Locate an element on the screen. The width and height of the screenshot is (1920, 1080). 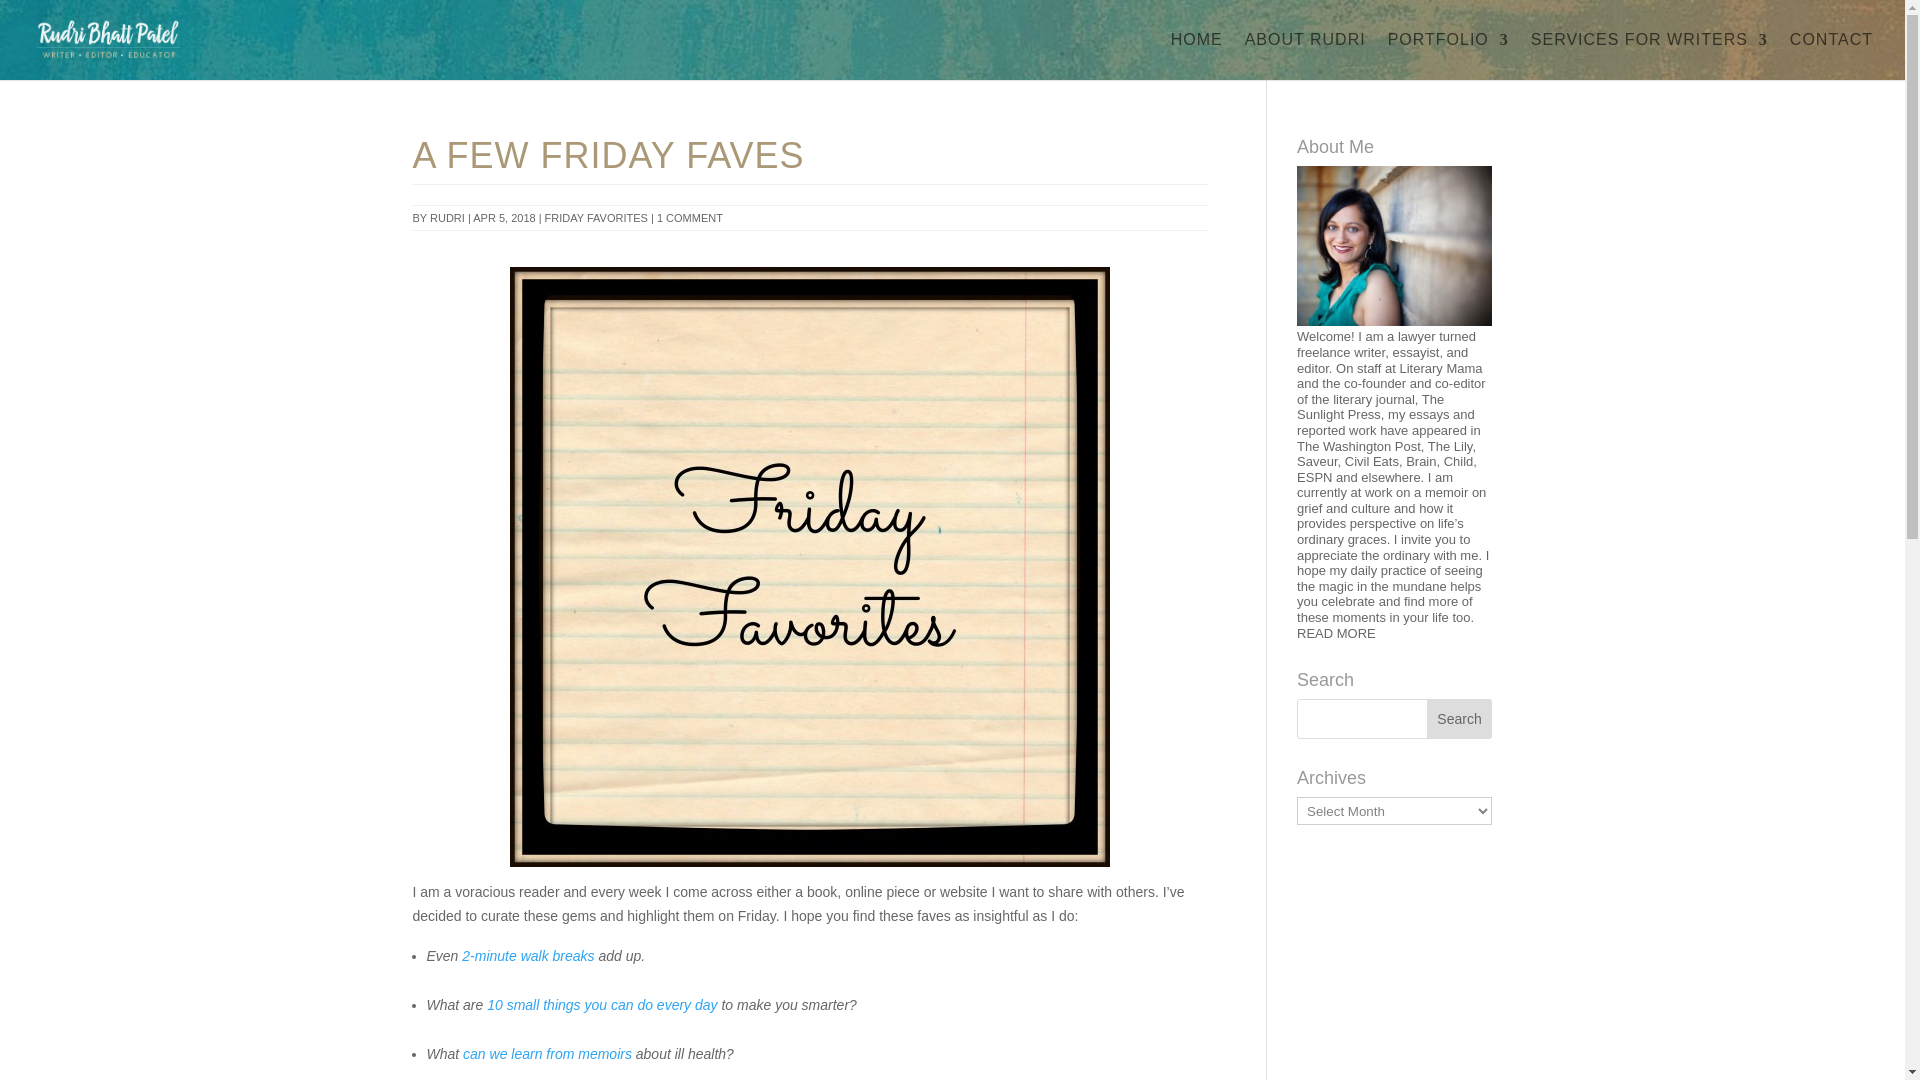
2-minute walk breaks is located at coordinates (528, 956).